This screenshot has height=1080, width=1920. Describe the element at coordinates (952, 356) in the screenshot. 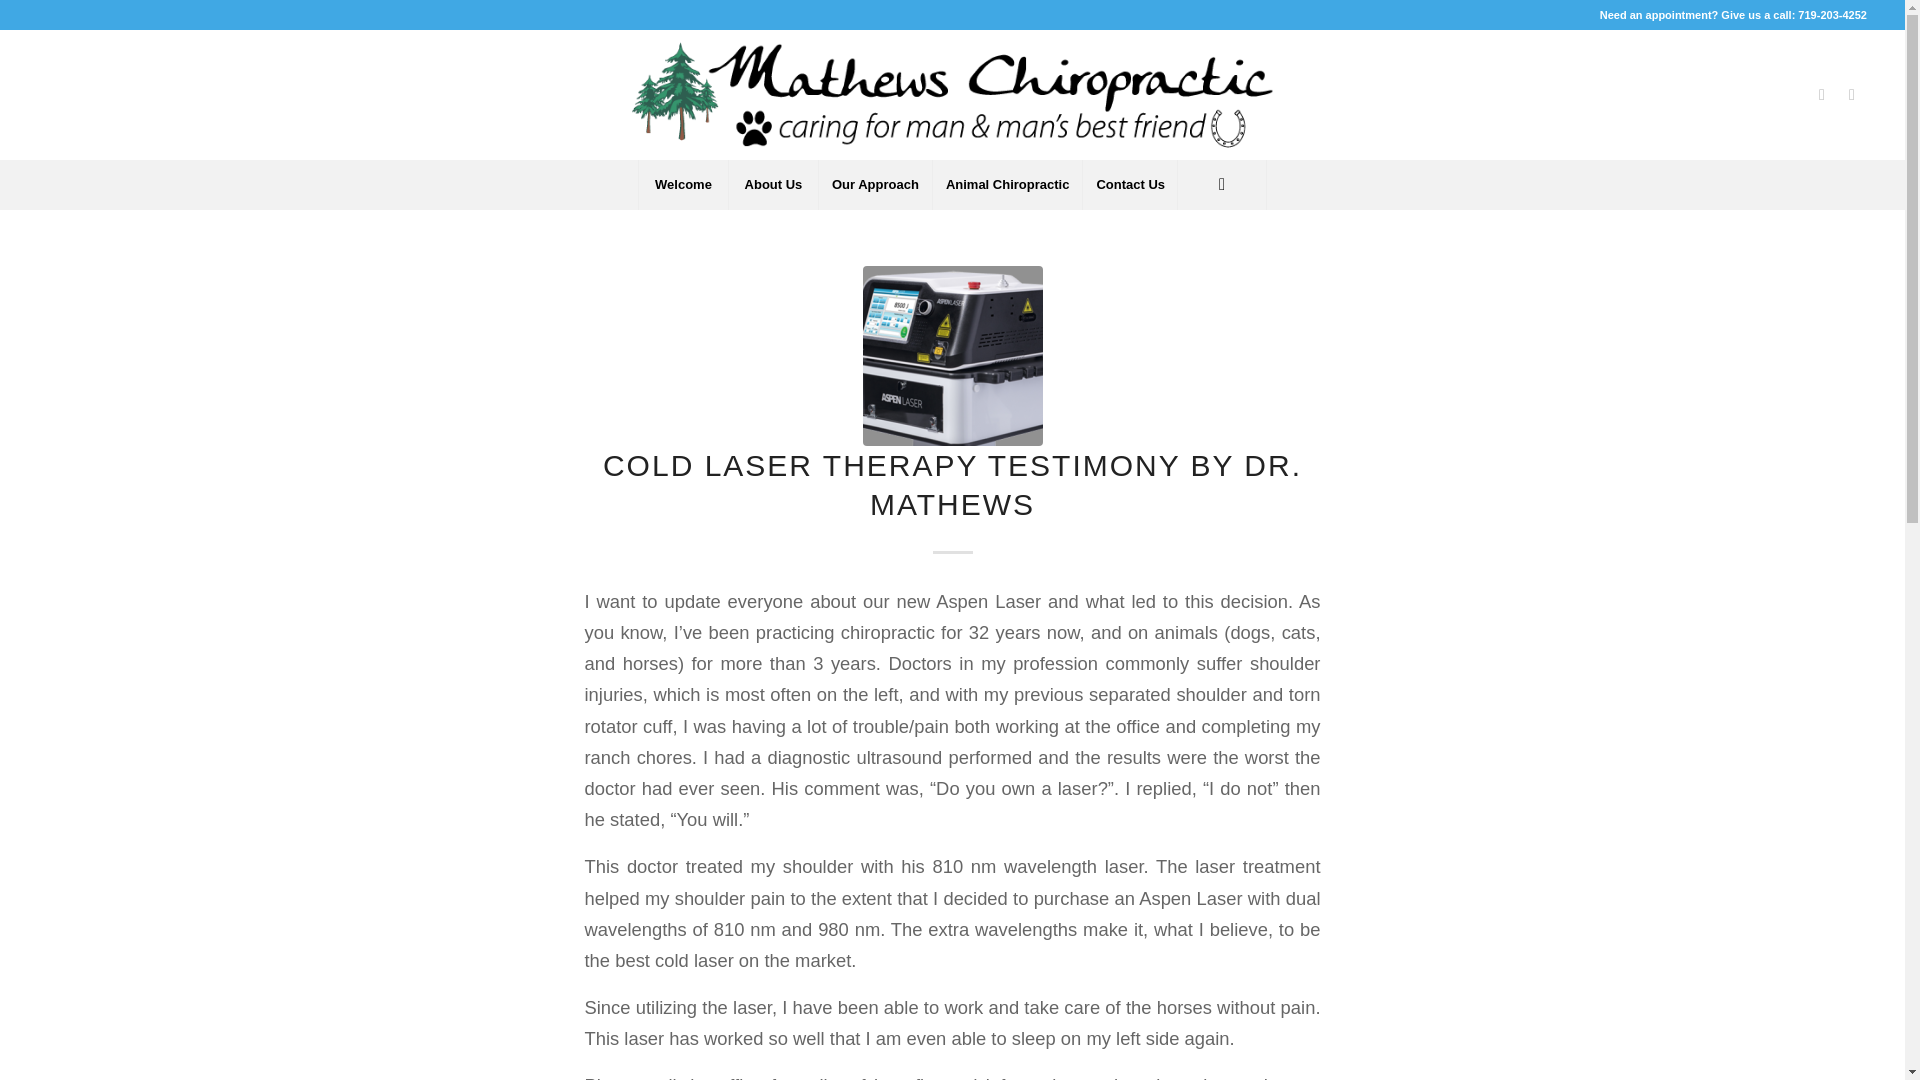

I see `Pinnacle-Dual` at that location.